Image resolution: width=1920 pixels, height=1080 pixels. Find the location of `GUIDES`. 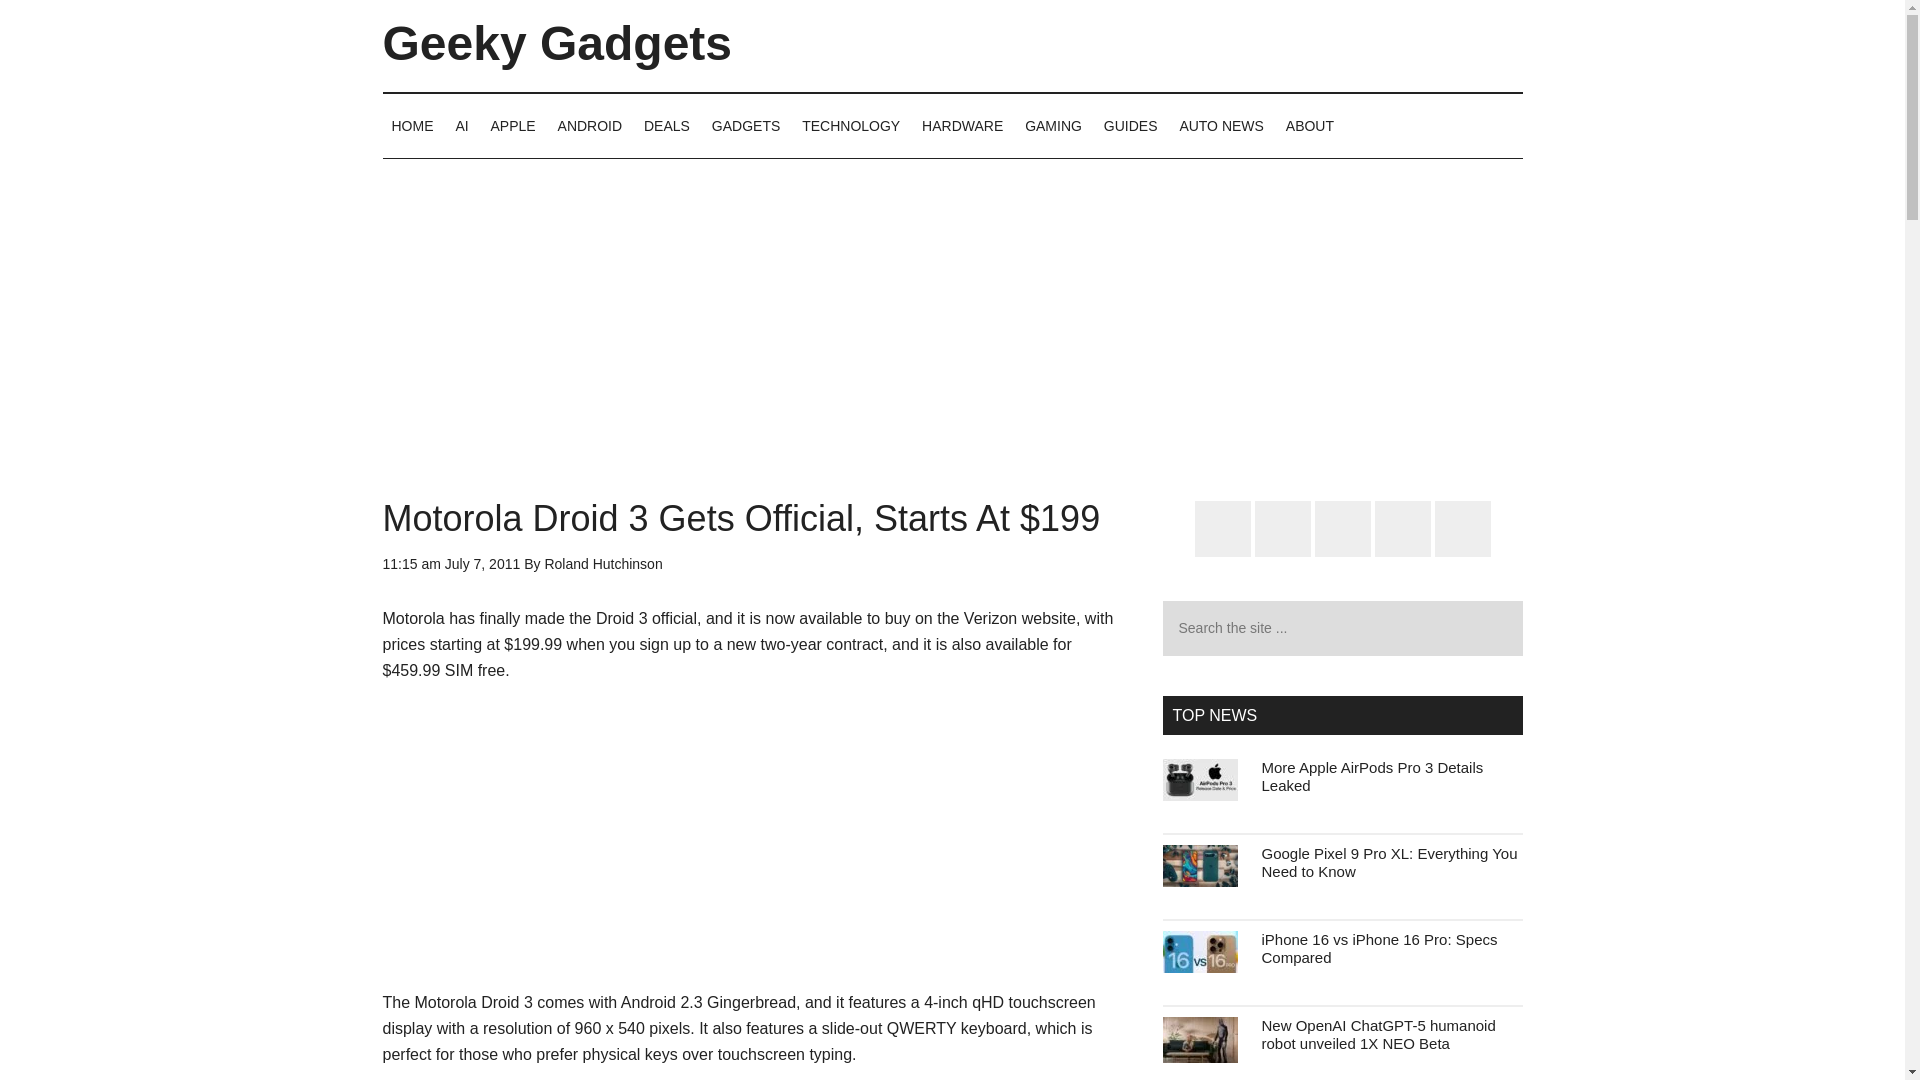

GUIDES is located at coordinates (1130, 125).